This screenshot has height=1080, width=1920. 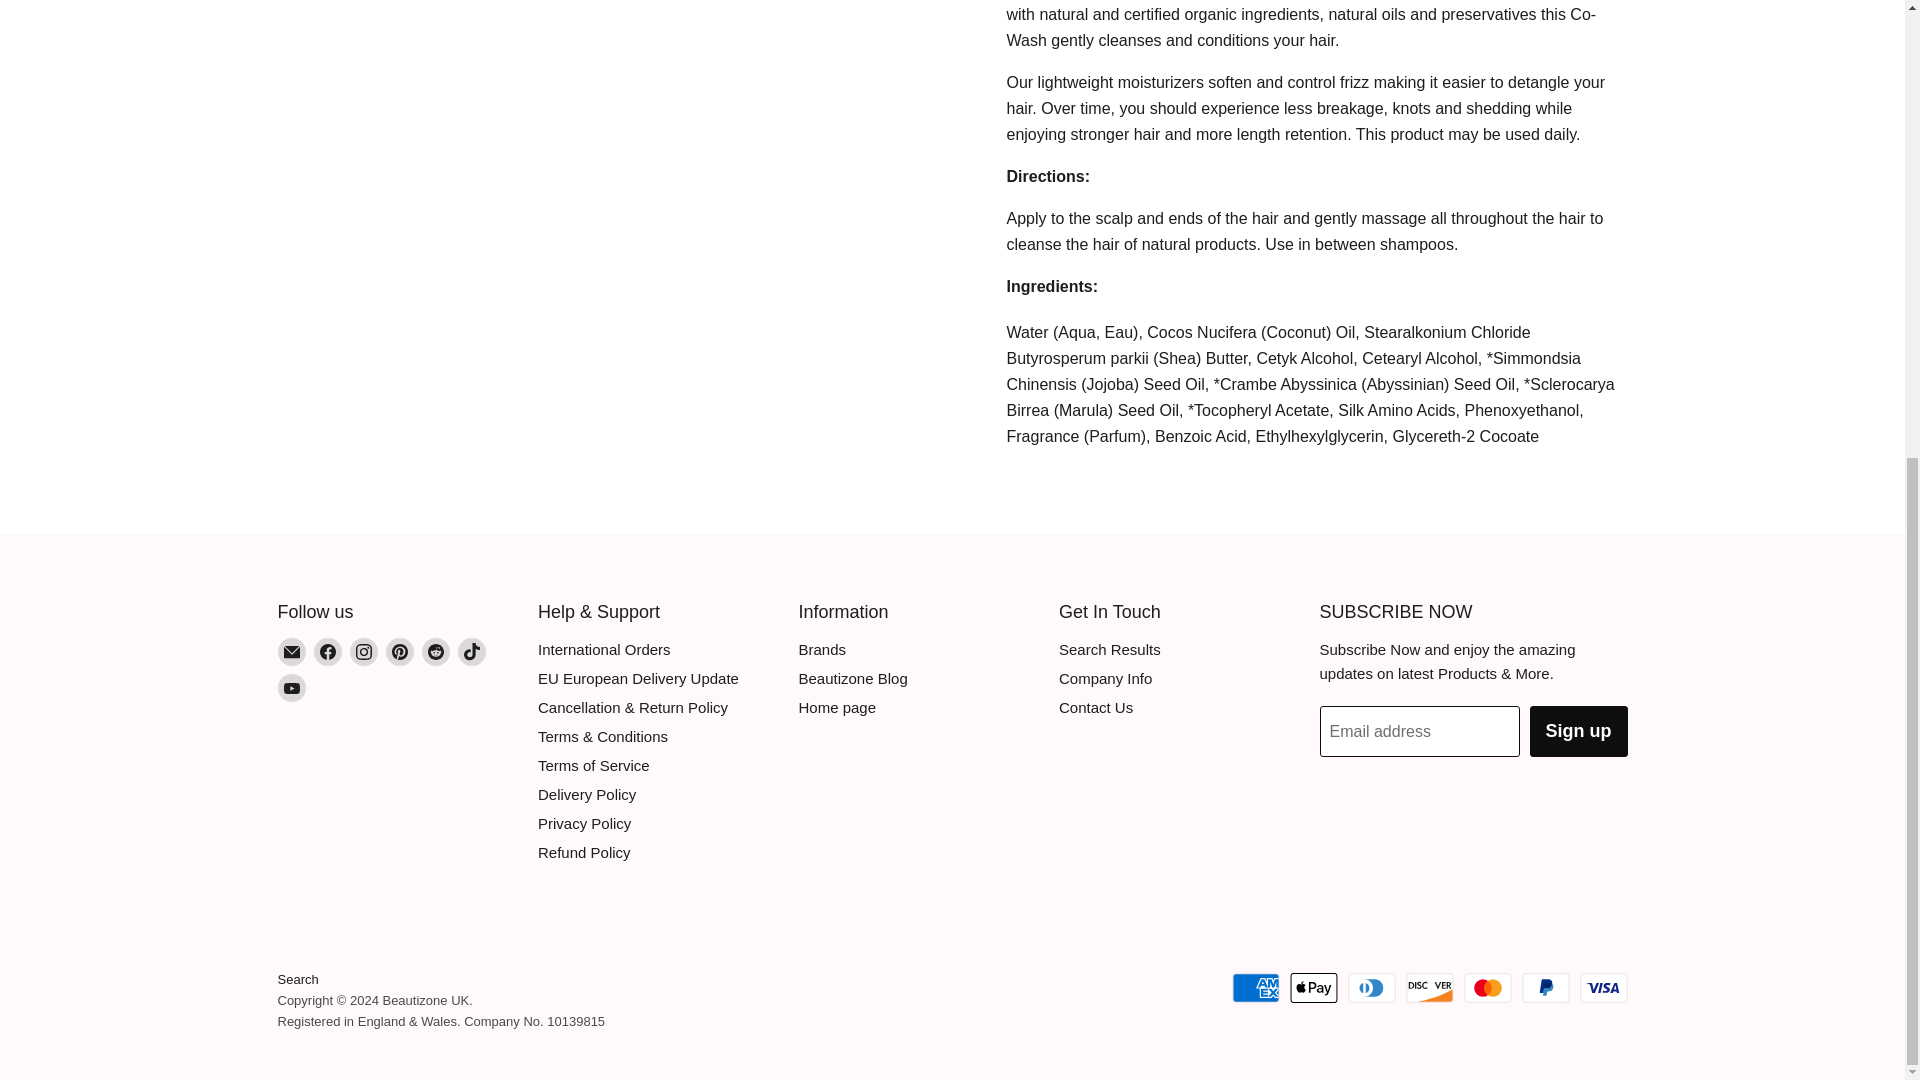 What do you see at coordinates (400, 652) in the screenshot?
I see `Pinterest` at bounding box center [400, 652].